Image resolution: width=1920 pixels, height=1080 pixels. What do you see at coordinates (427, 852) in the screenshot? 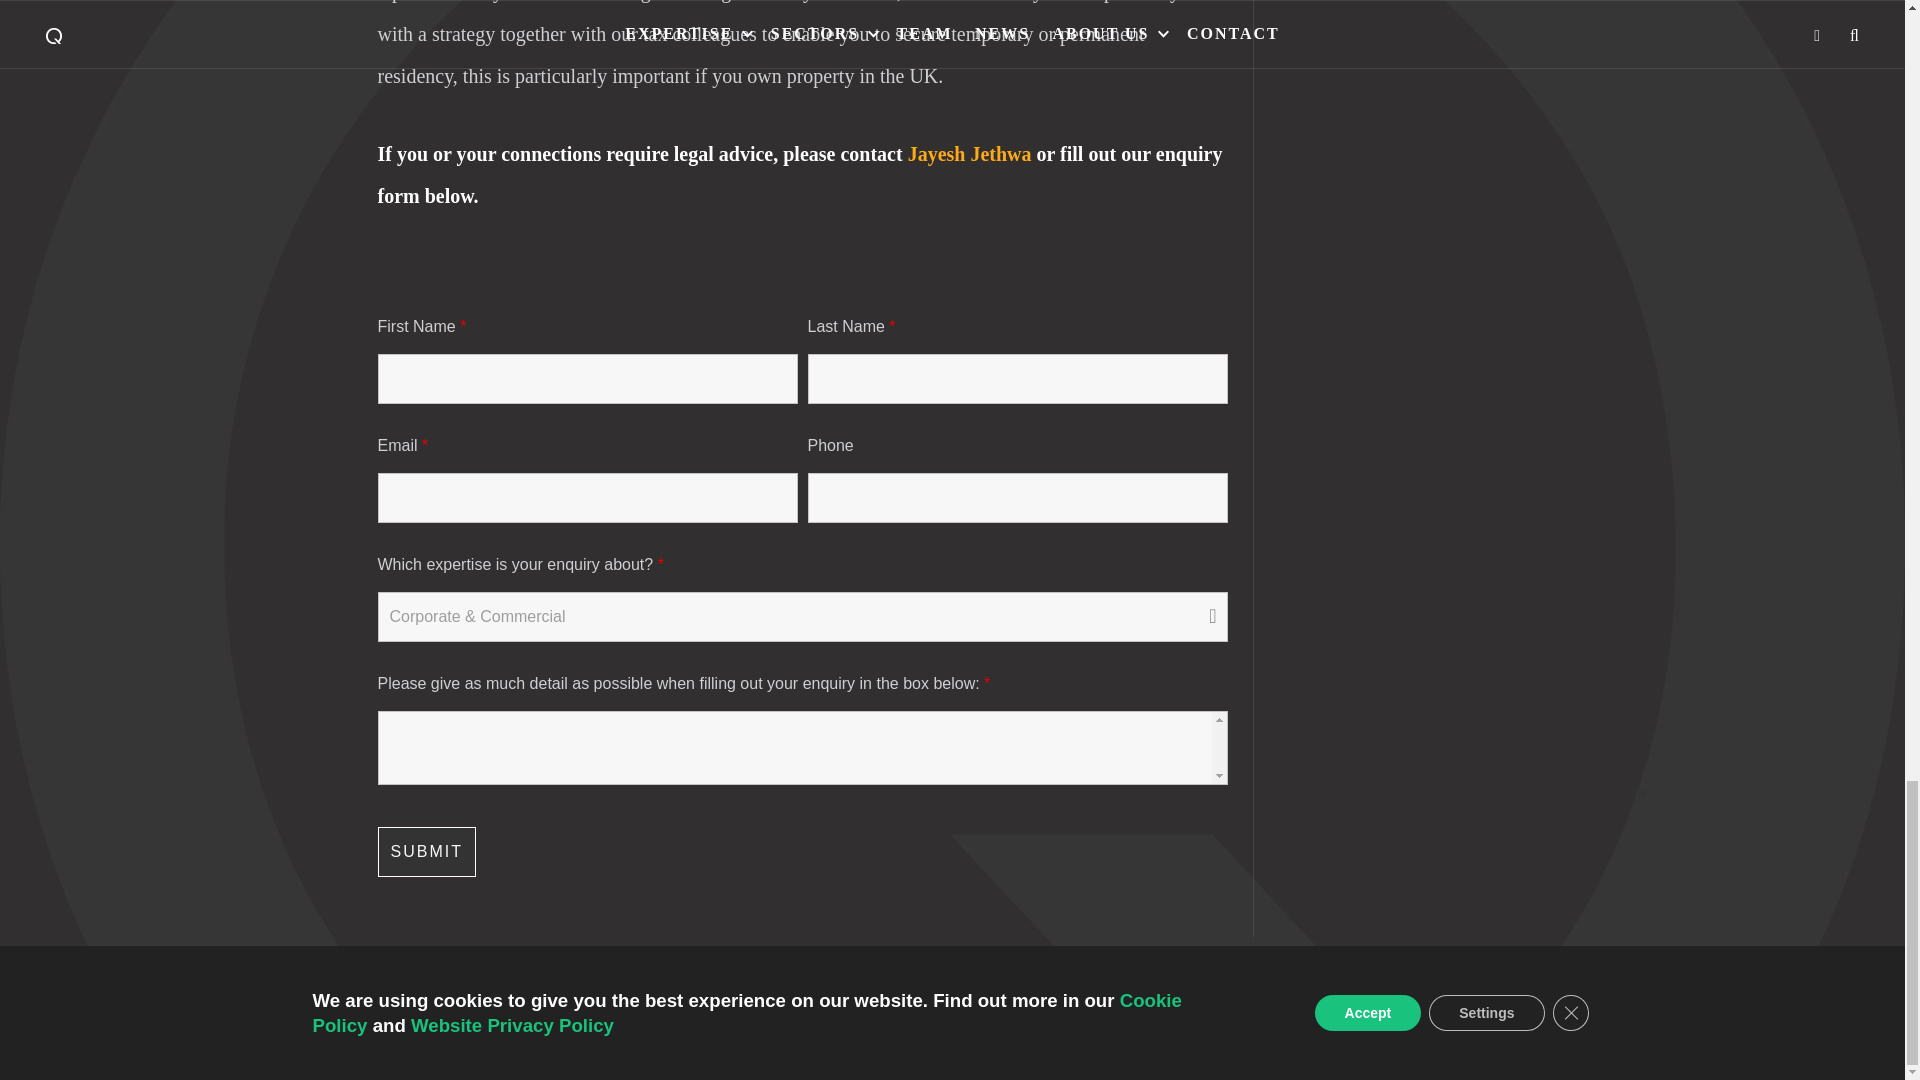
I see `Submit` at bounding box center [427, 852].